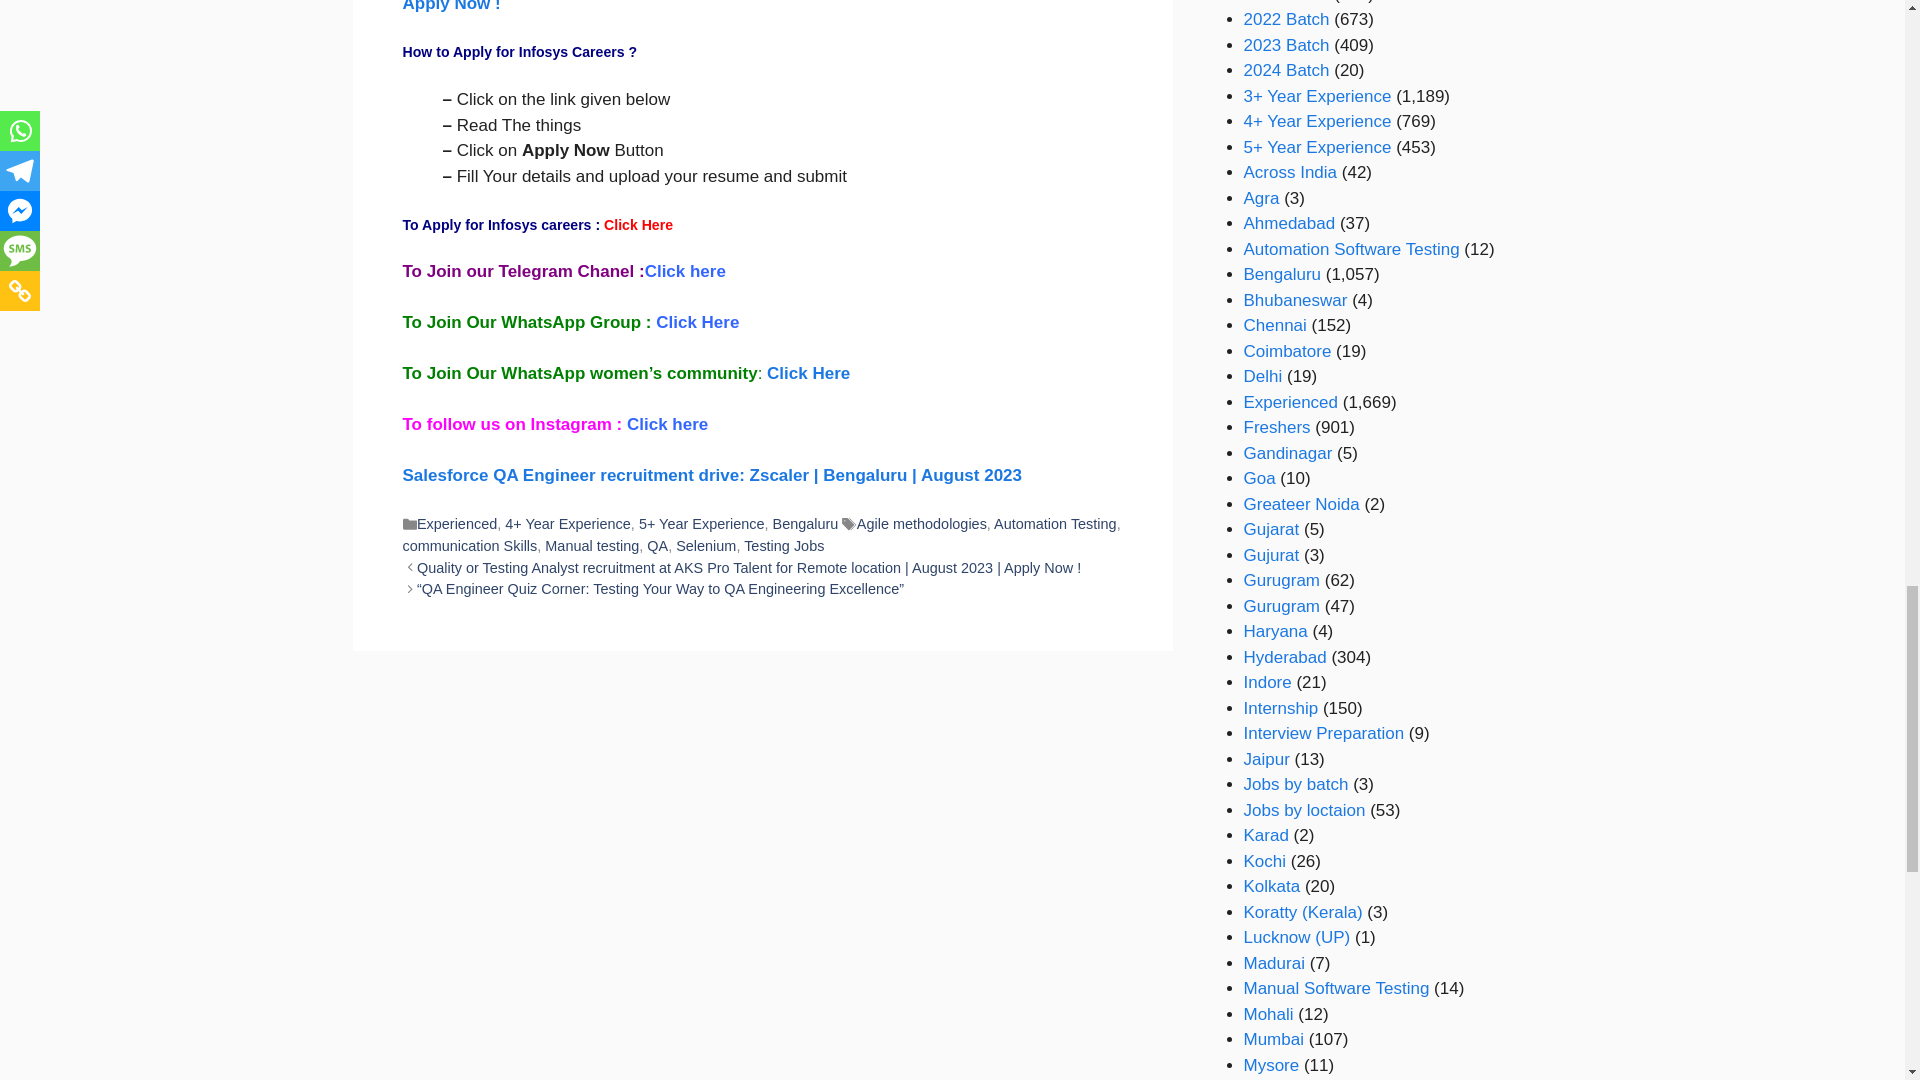 The image size is (1920, 1080). I want to click on Click Here, so click(638, 225).